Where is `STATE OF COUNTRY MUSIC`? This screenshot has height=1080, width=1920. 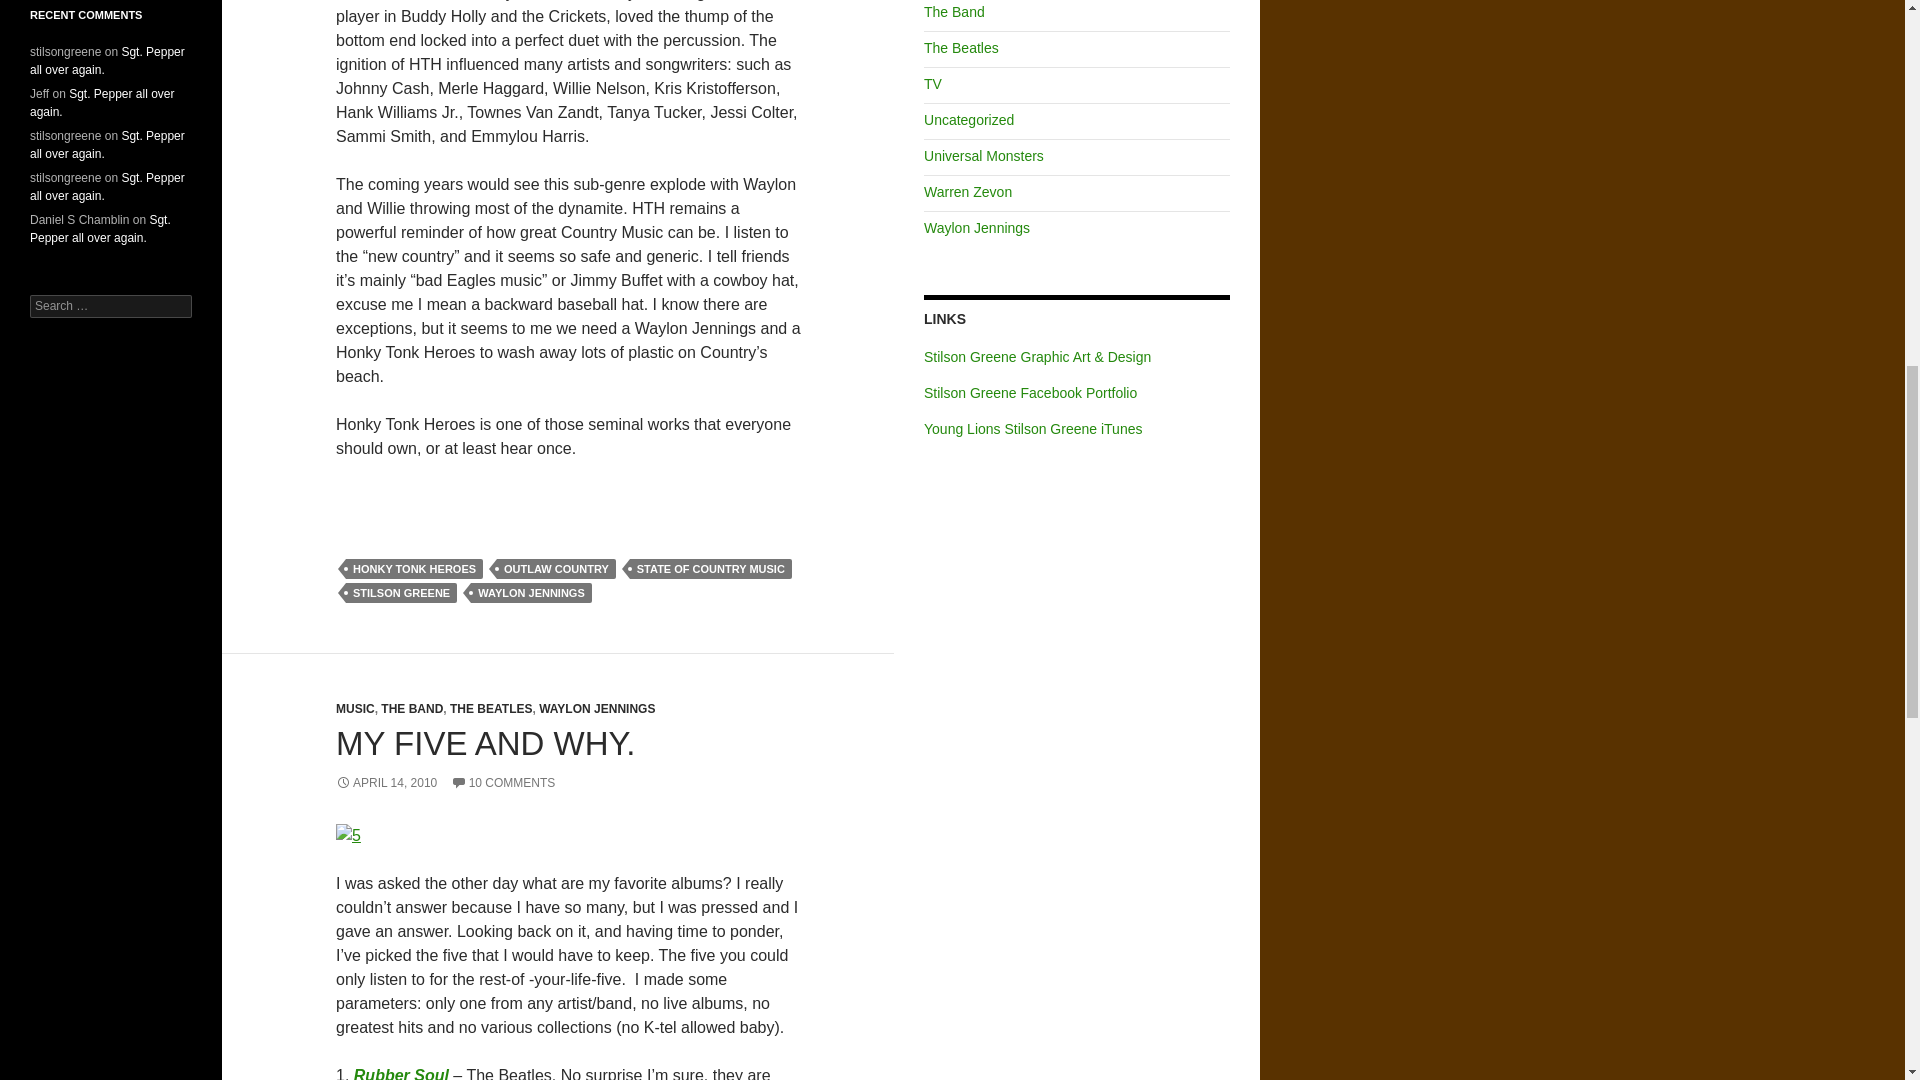 STATE OF COUNTRY MUSIC is located at coordinates (710, 568).